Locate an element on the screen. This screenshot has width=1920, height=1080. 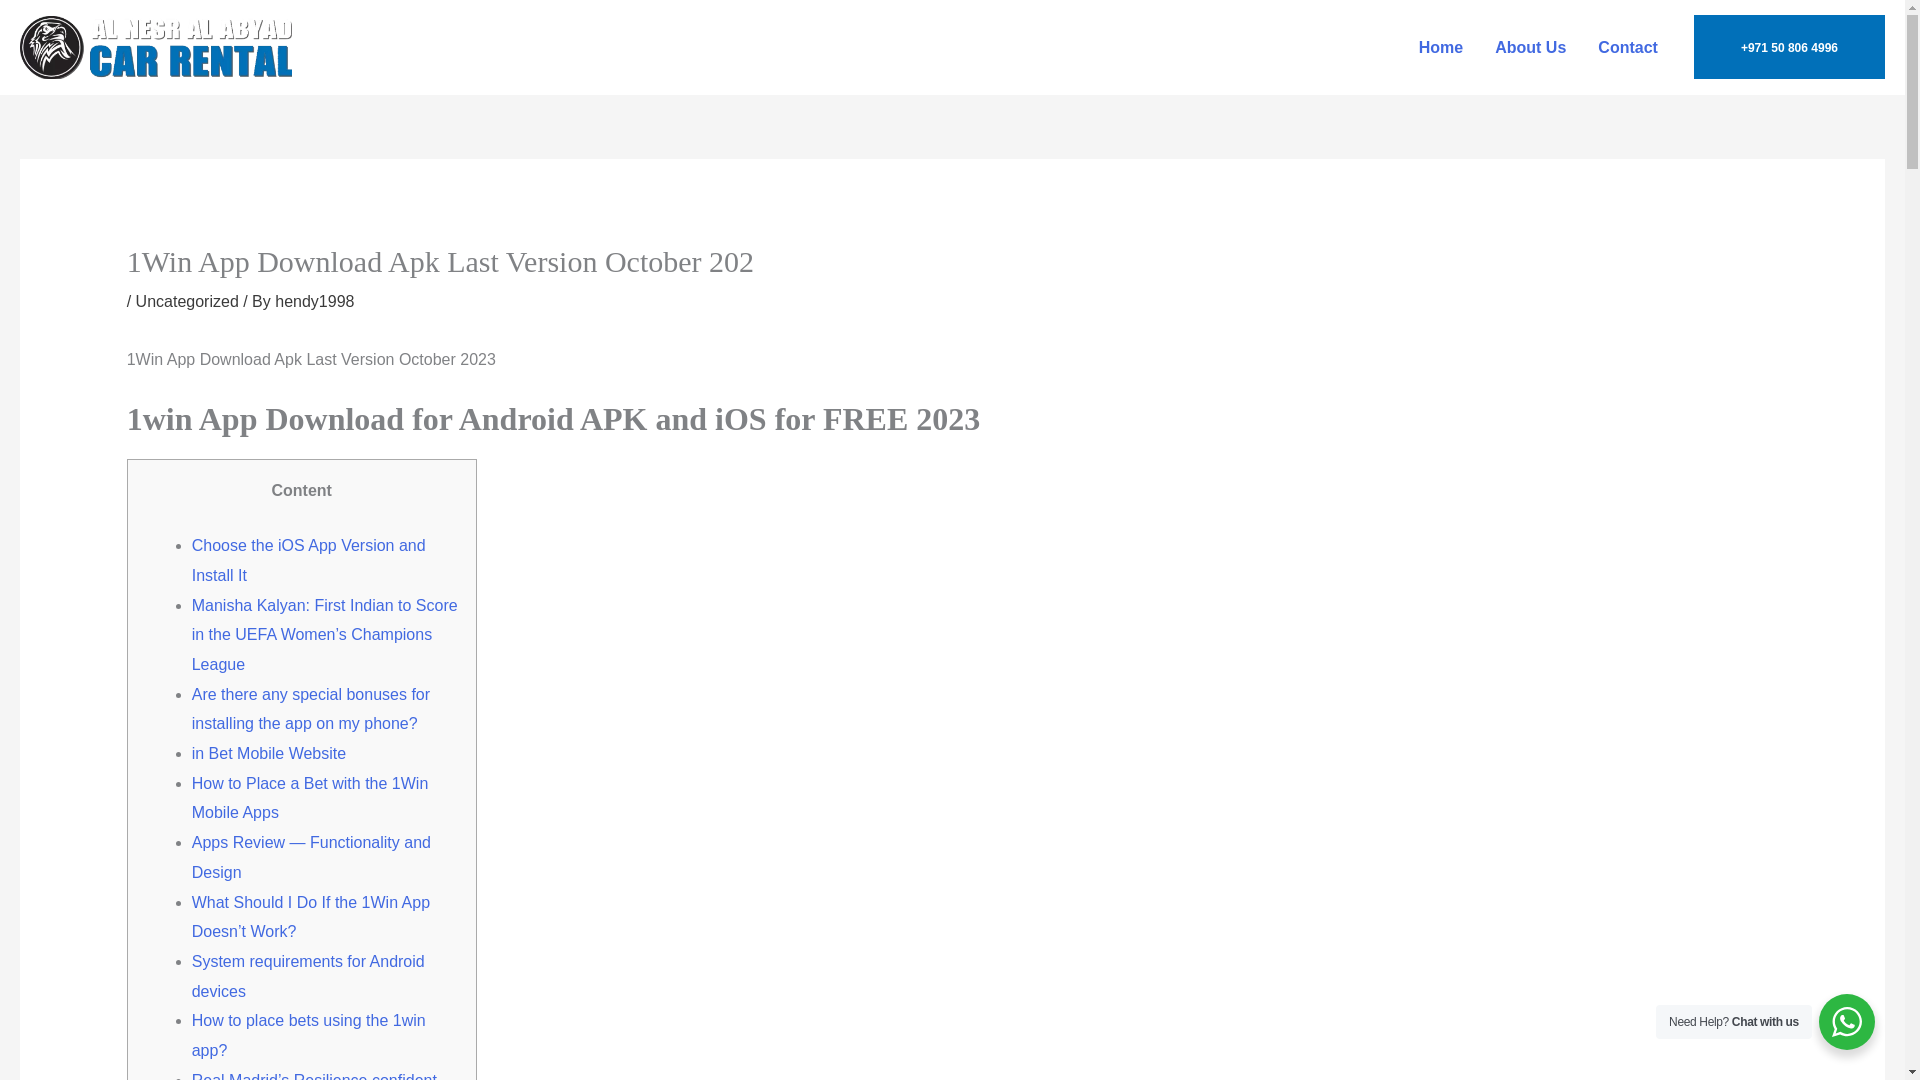
hendy1998 is located at coordinates (314, 300).